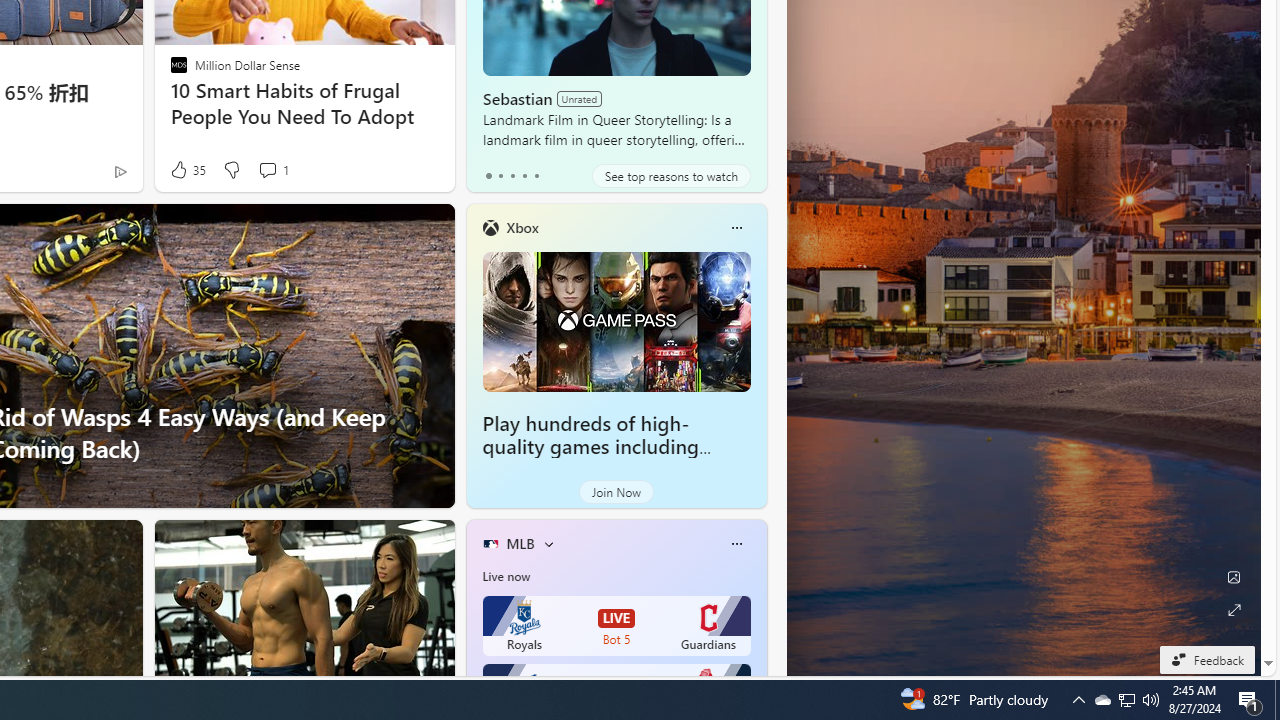  Describe the element at coordinates (536, 176) in the screenshot. I see `tab-4` at that location.